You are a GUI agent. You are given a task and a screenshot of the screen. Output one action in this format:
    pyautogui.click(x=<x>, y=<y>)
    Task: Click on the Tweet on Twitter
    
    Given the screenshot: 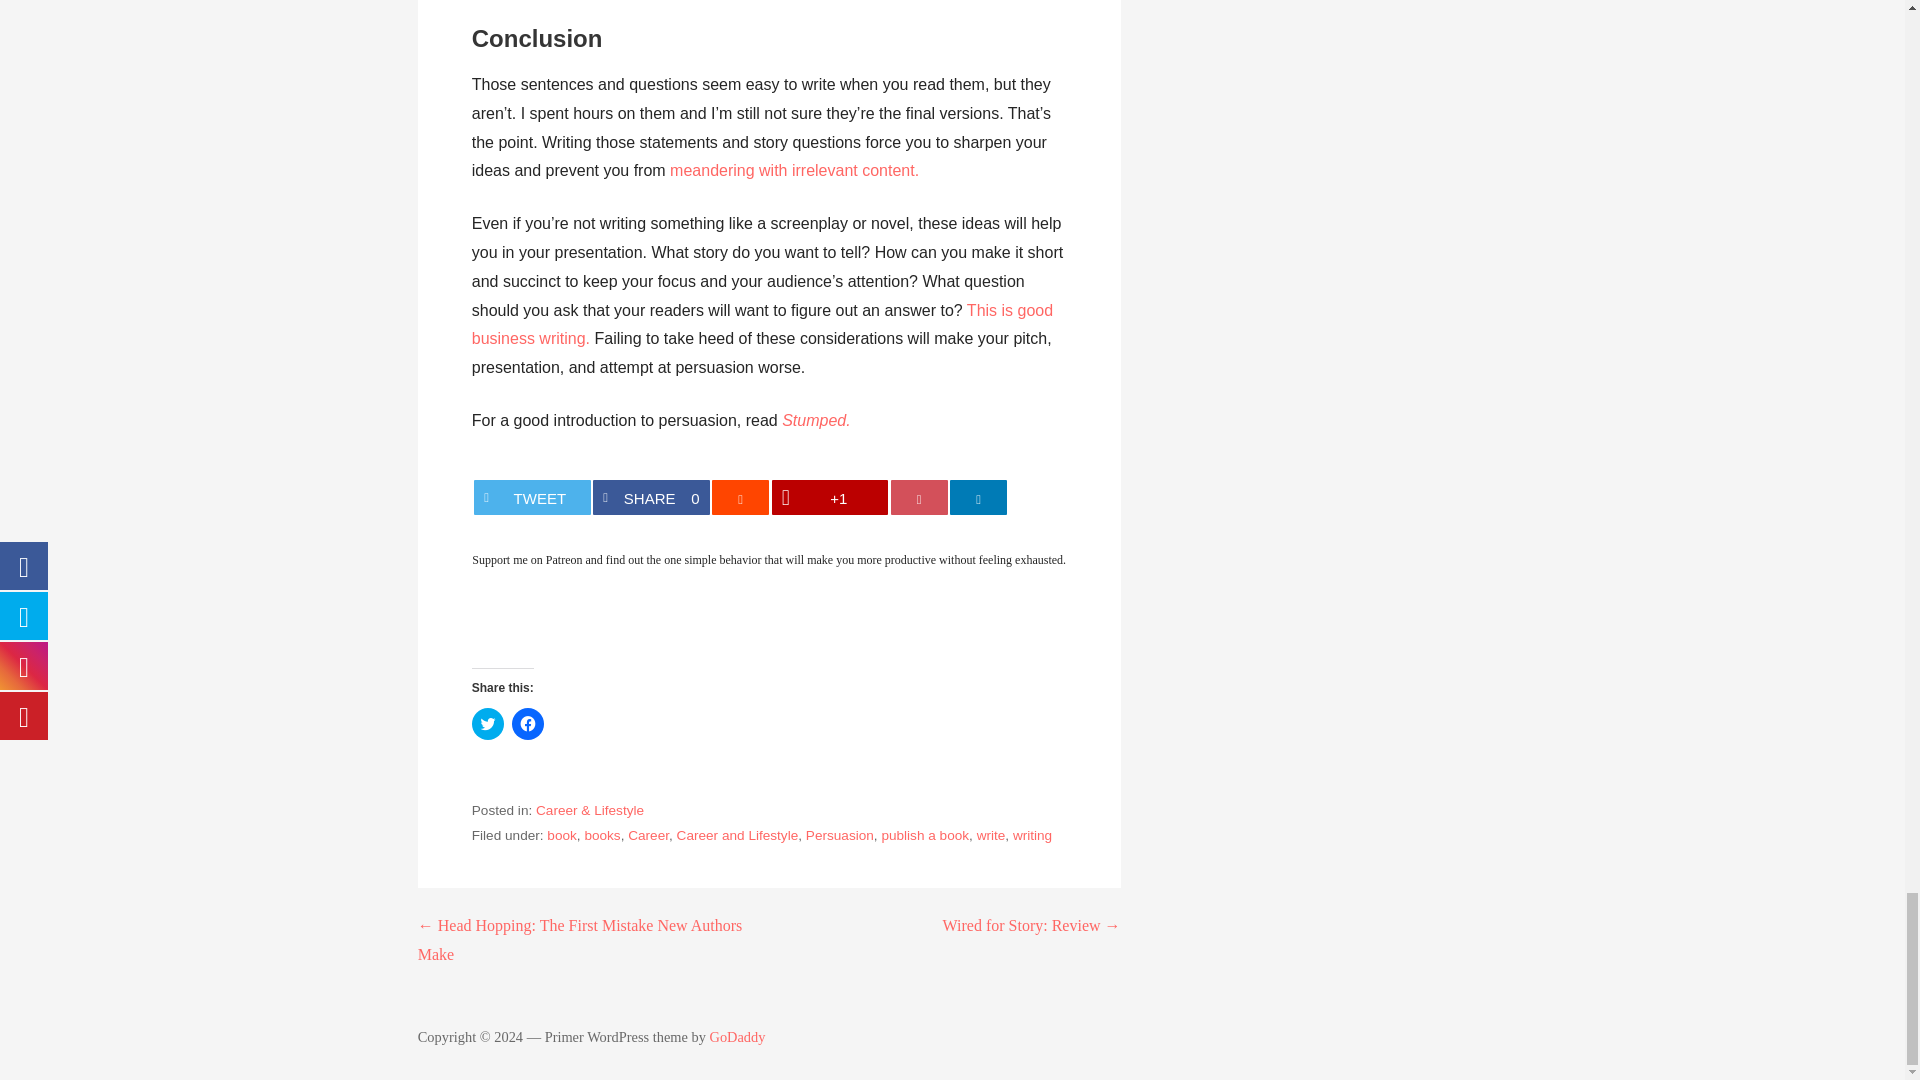 What is the action you would take?
    pyautogui.click(x=794, y=170)
    